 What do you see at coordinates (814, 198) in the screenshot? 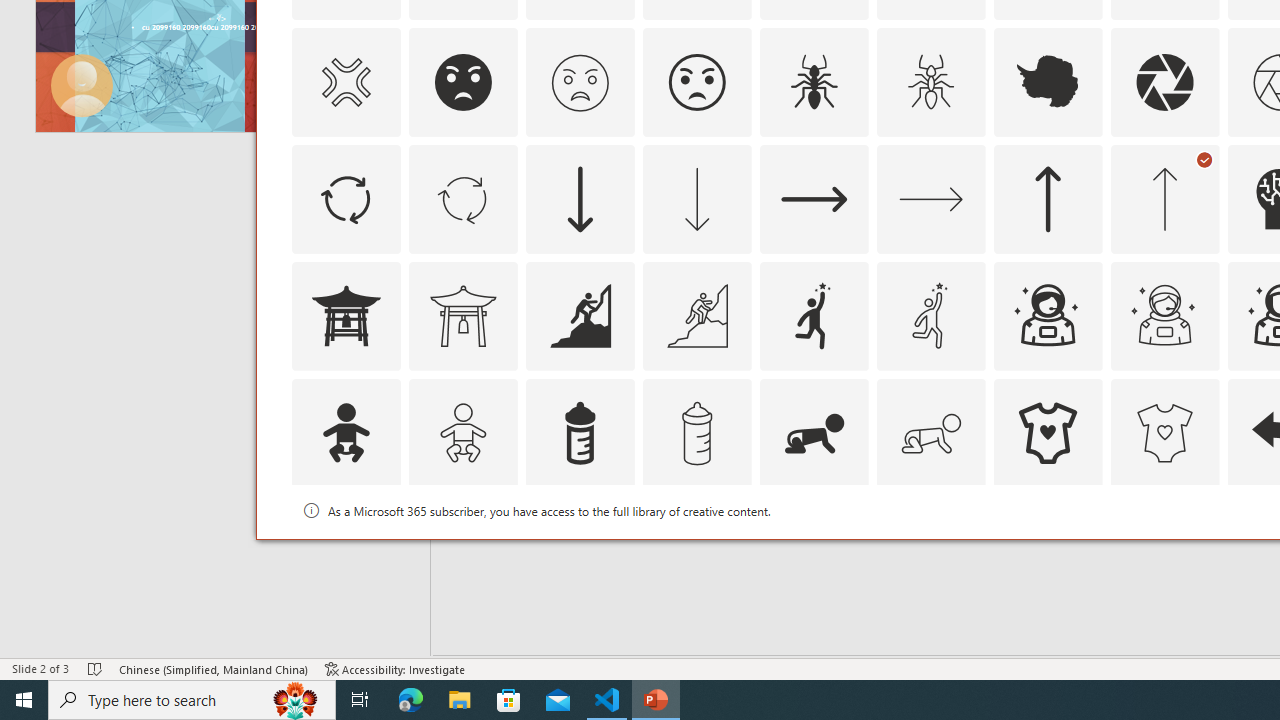
I see `AutomationID: Icons_ArrowRight` at bounding box center [814, 198].